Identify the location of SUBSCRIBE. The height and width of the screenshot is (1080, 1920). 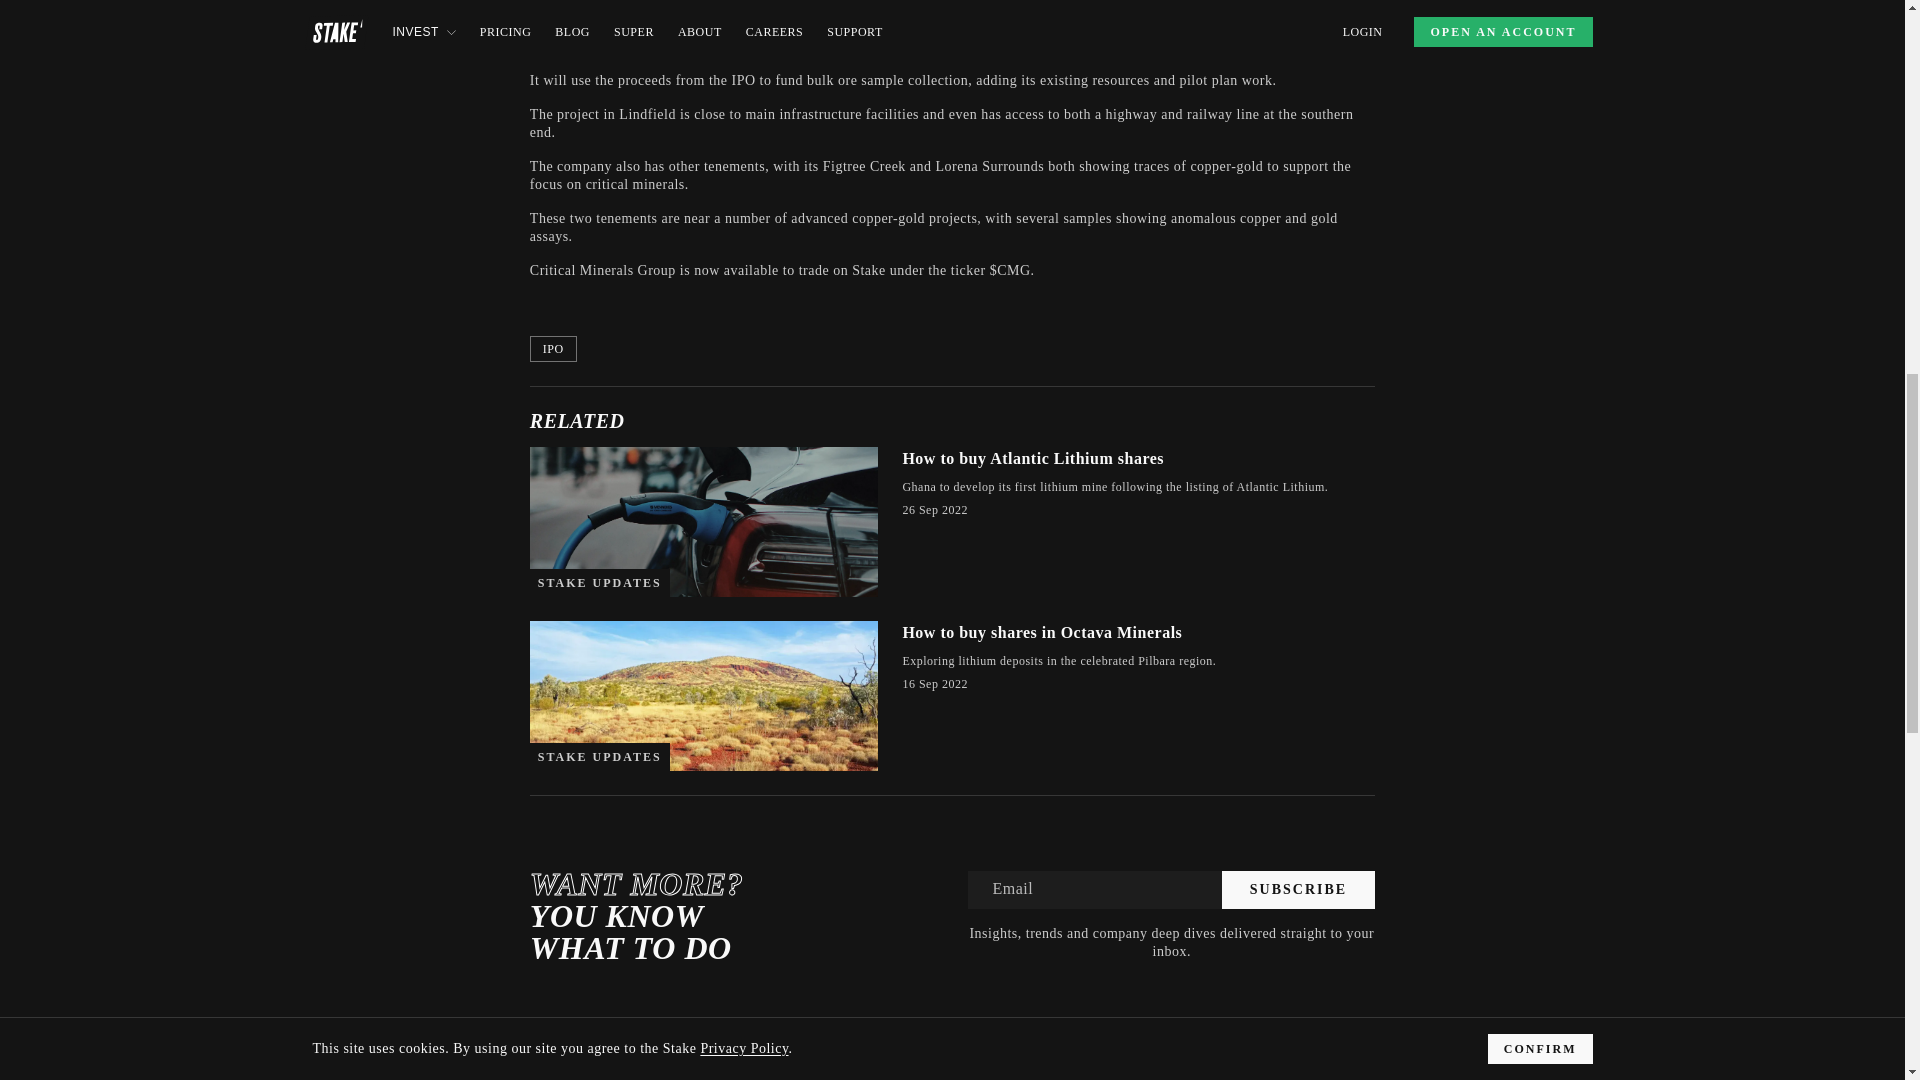
(1298, 890).